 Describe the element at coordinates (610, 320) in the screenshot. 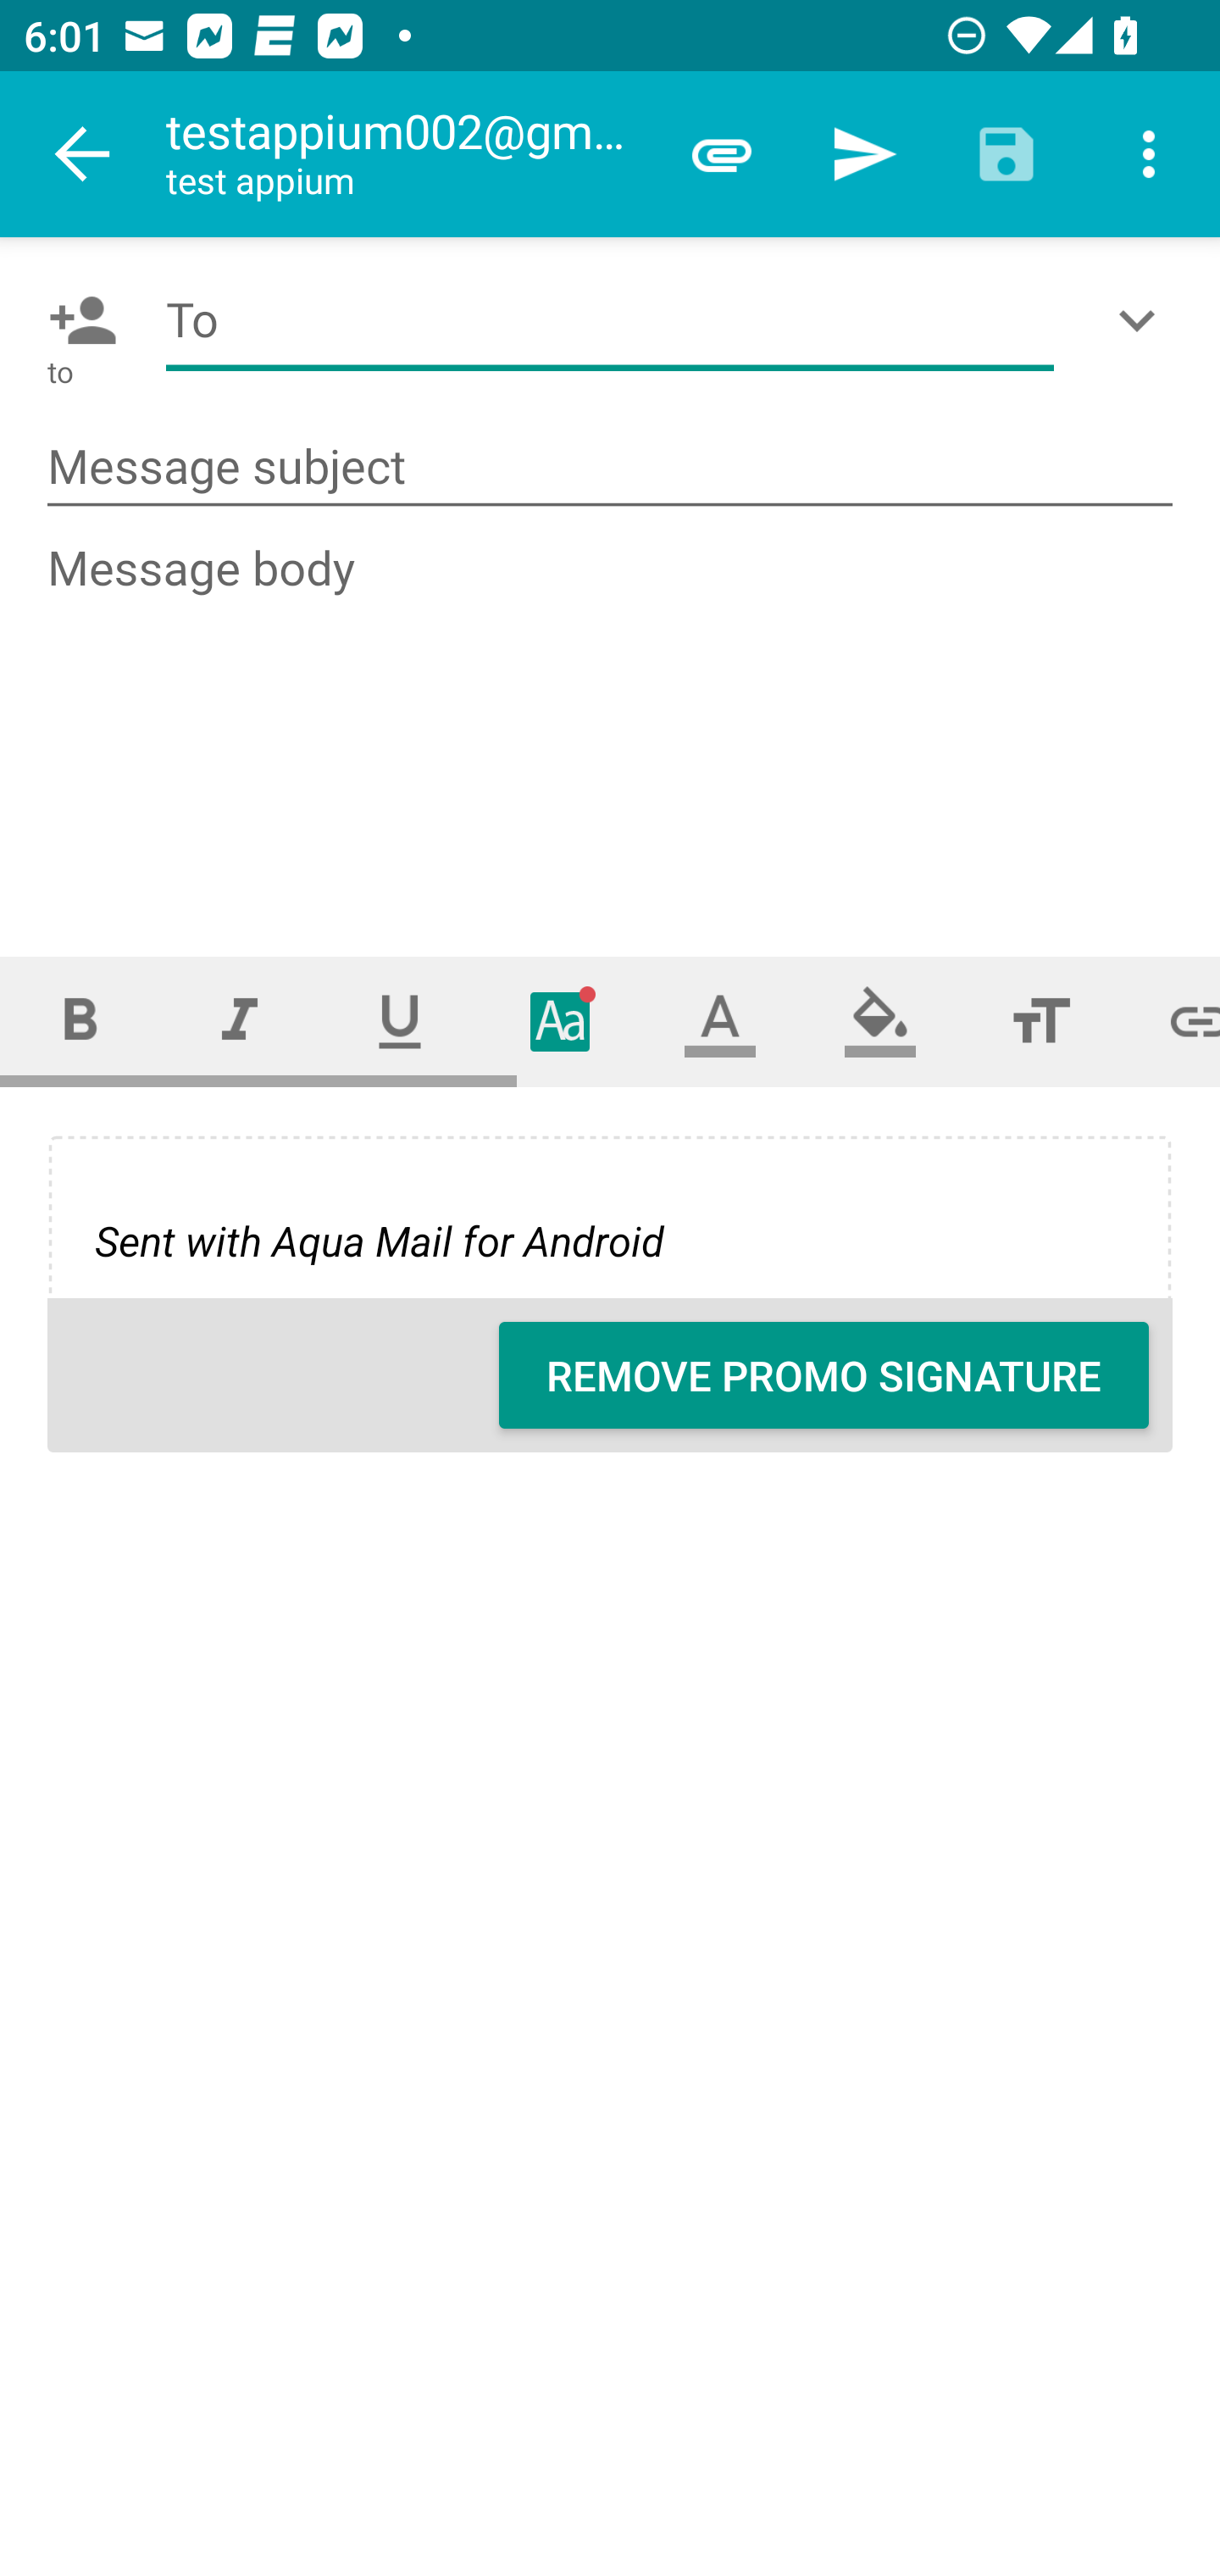

I see `To` at that location.